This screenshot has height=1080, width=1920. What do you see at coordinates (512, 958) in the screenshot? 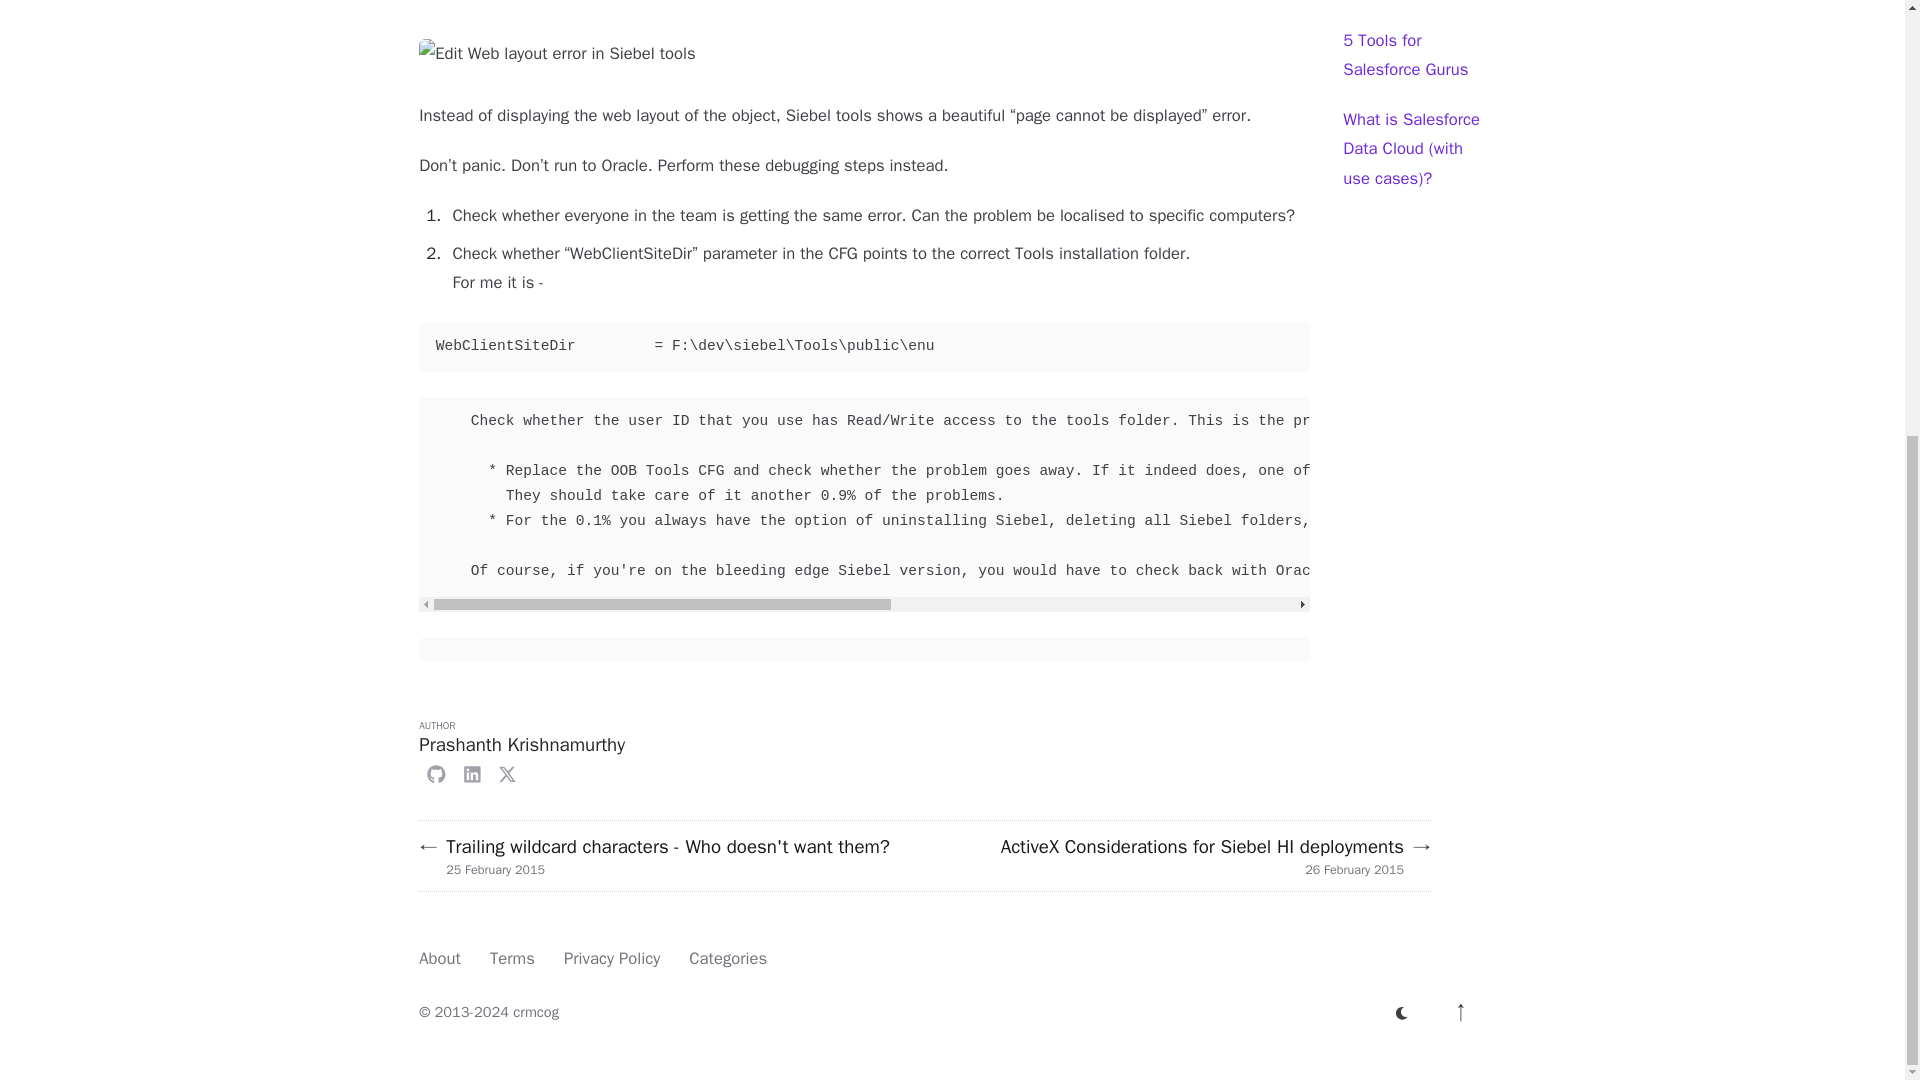
I see `Terms` at bounding box center [512, 958].